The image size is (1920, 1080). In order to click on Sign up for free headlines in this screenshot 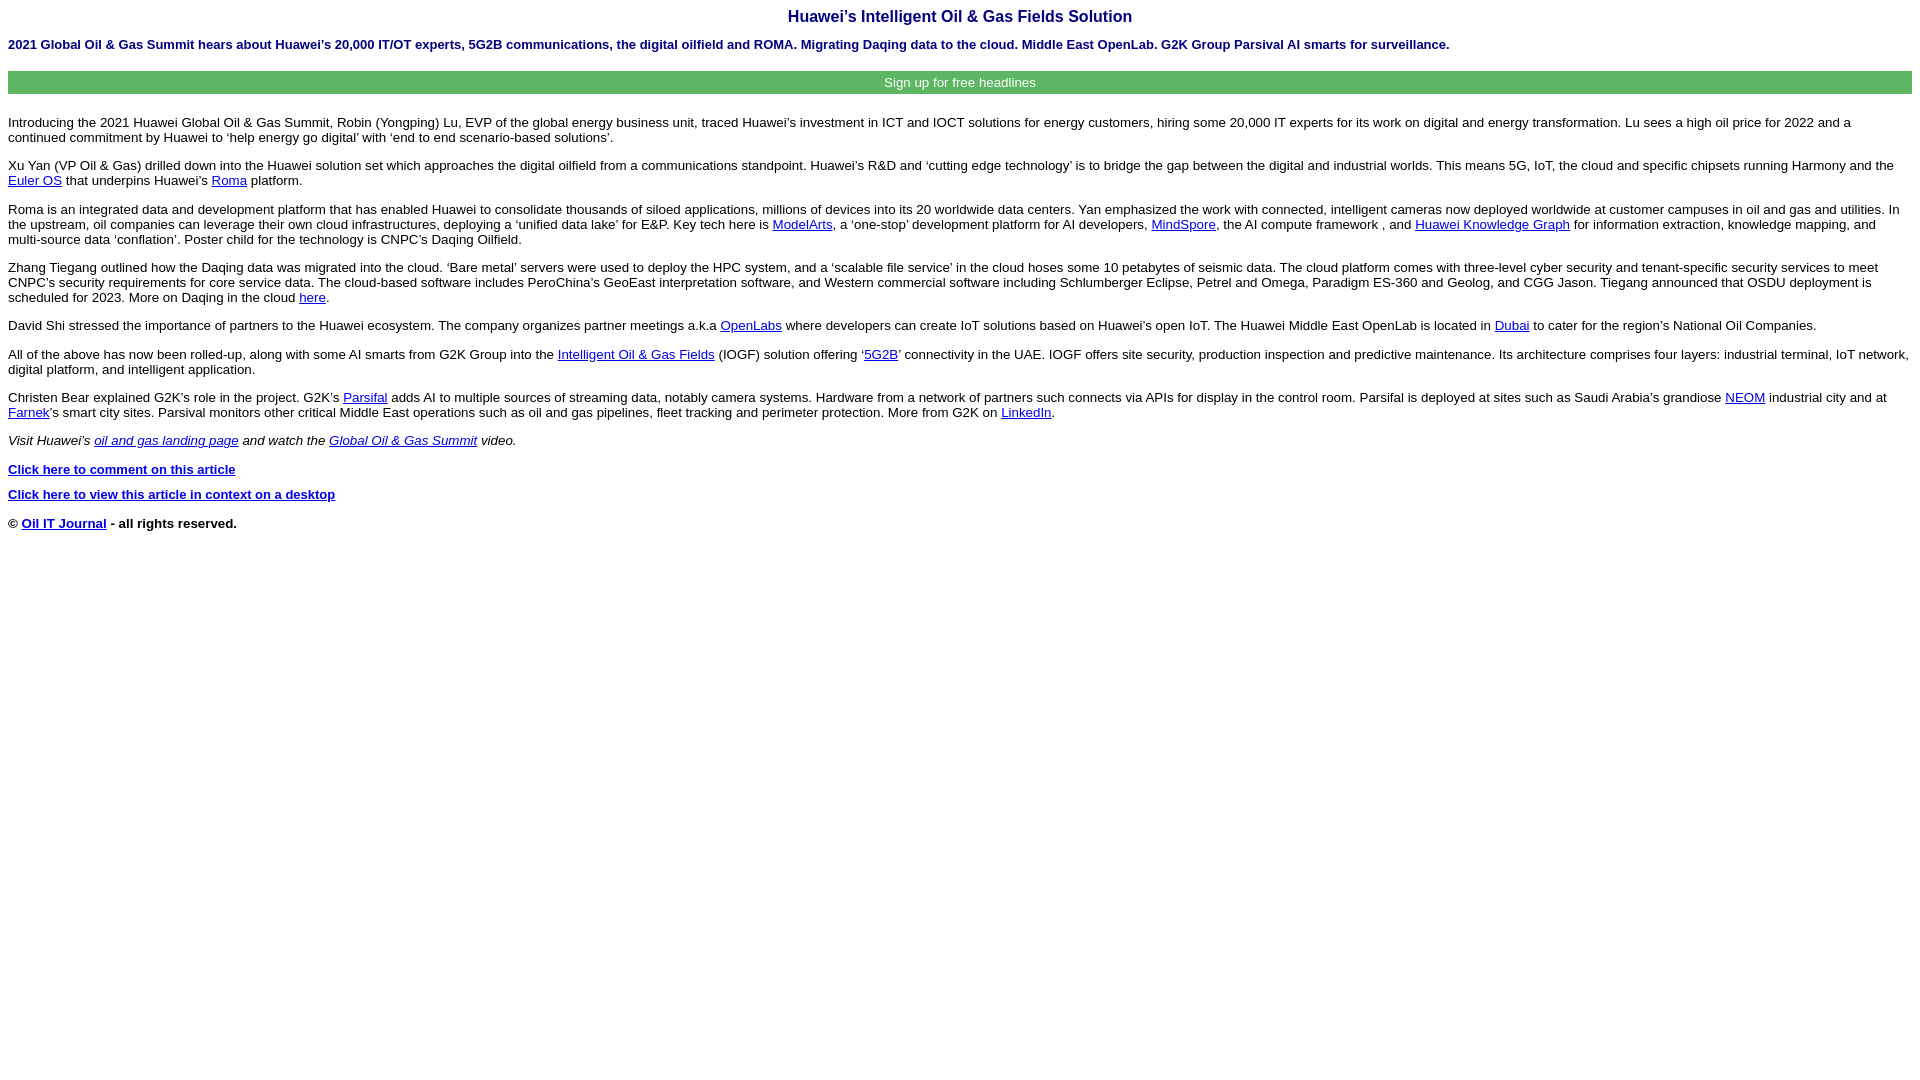, I will do `click(960, 82)`.